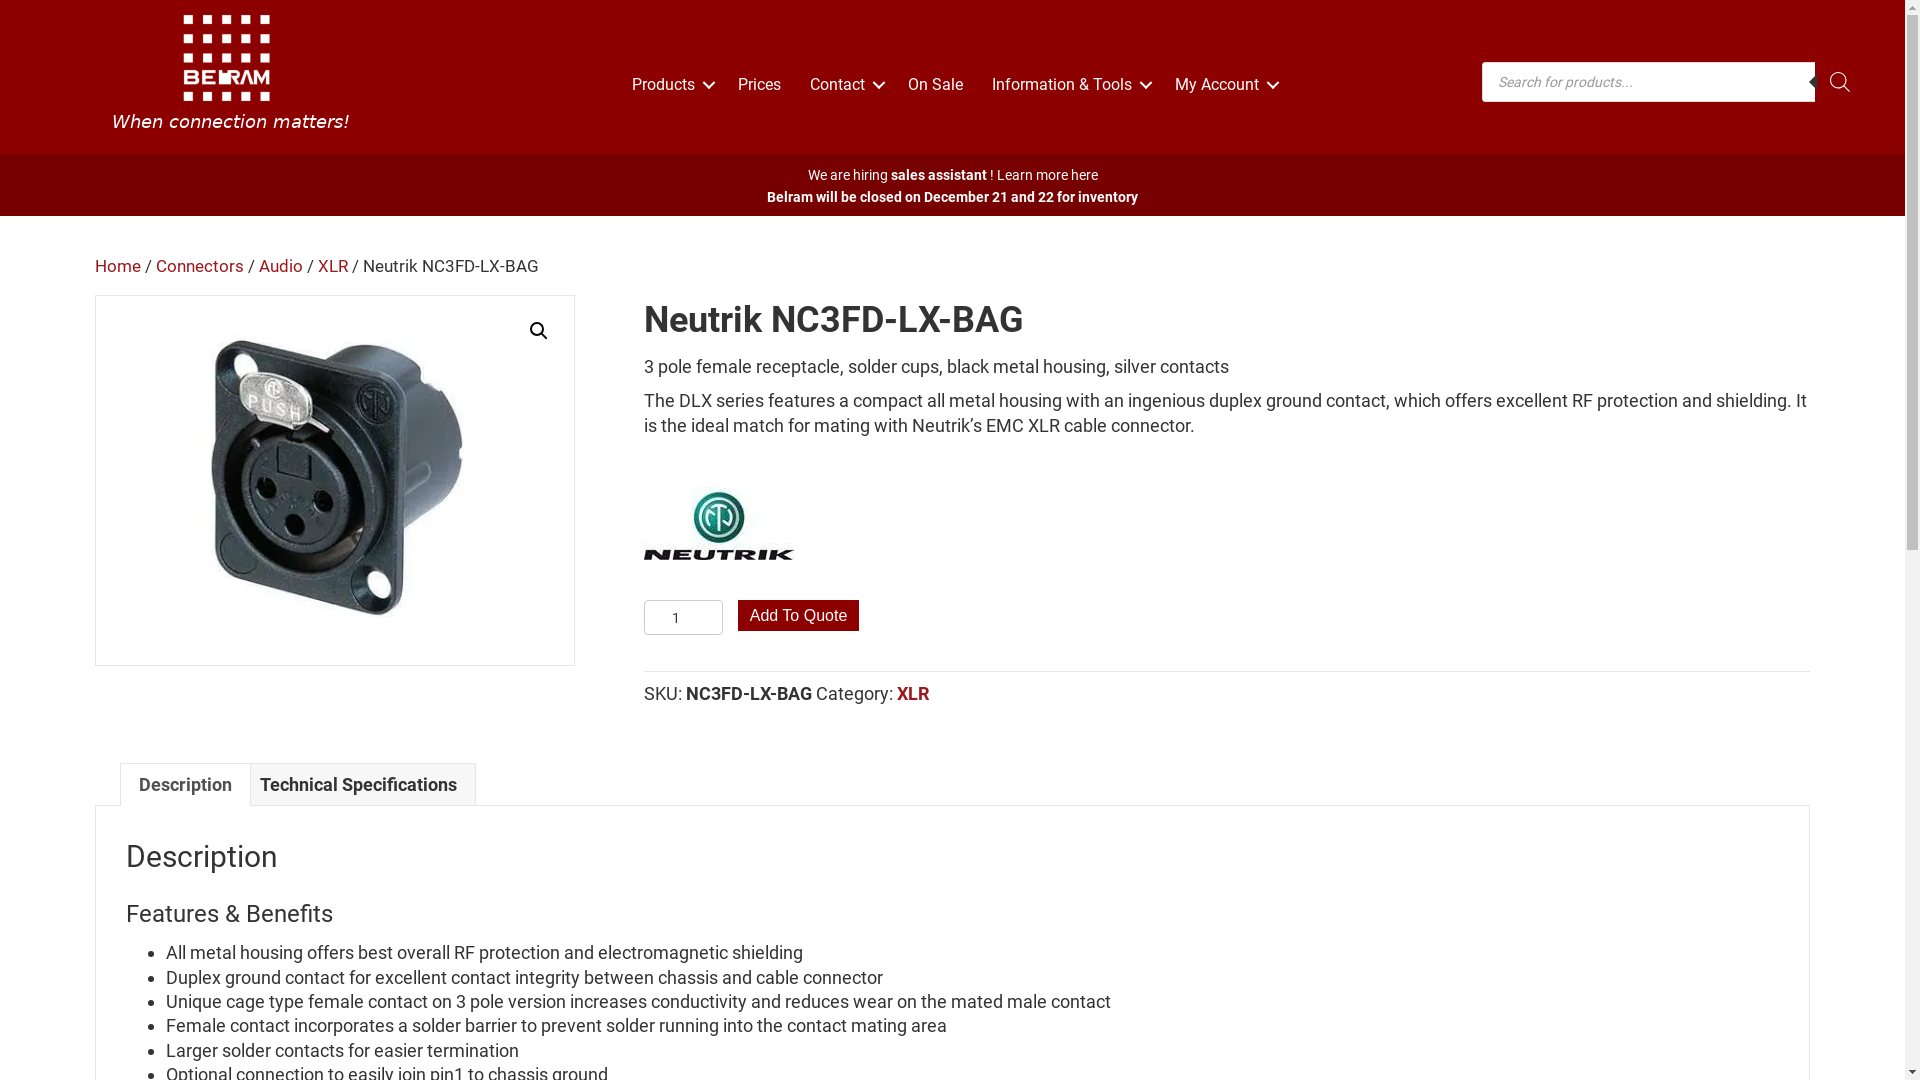 The image size is (1920, 1080). I want to click on Home, so click(118, 266).